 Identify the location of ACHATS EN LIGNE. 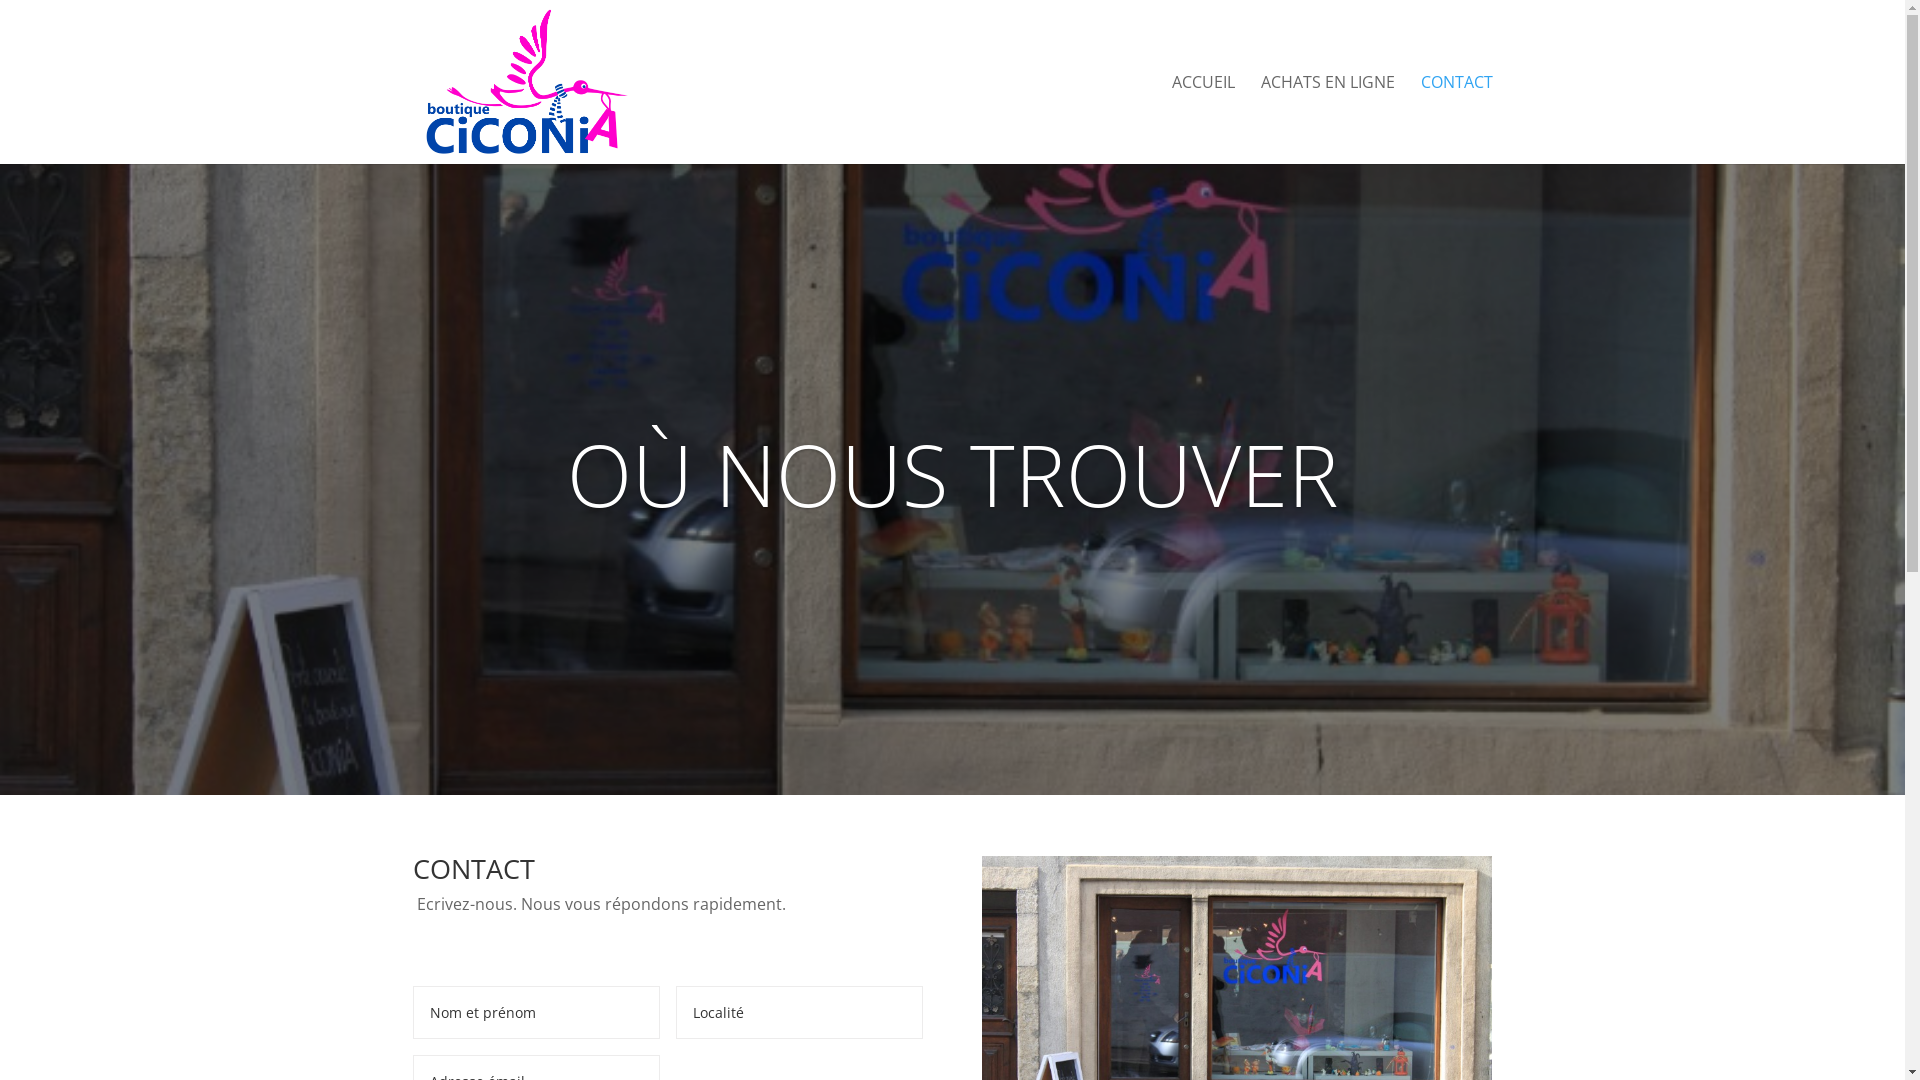
(1327, 120).